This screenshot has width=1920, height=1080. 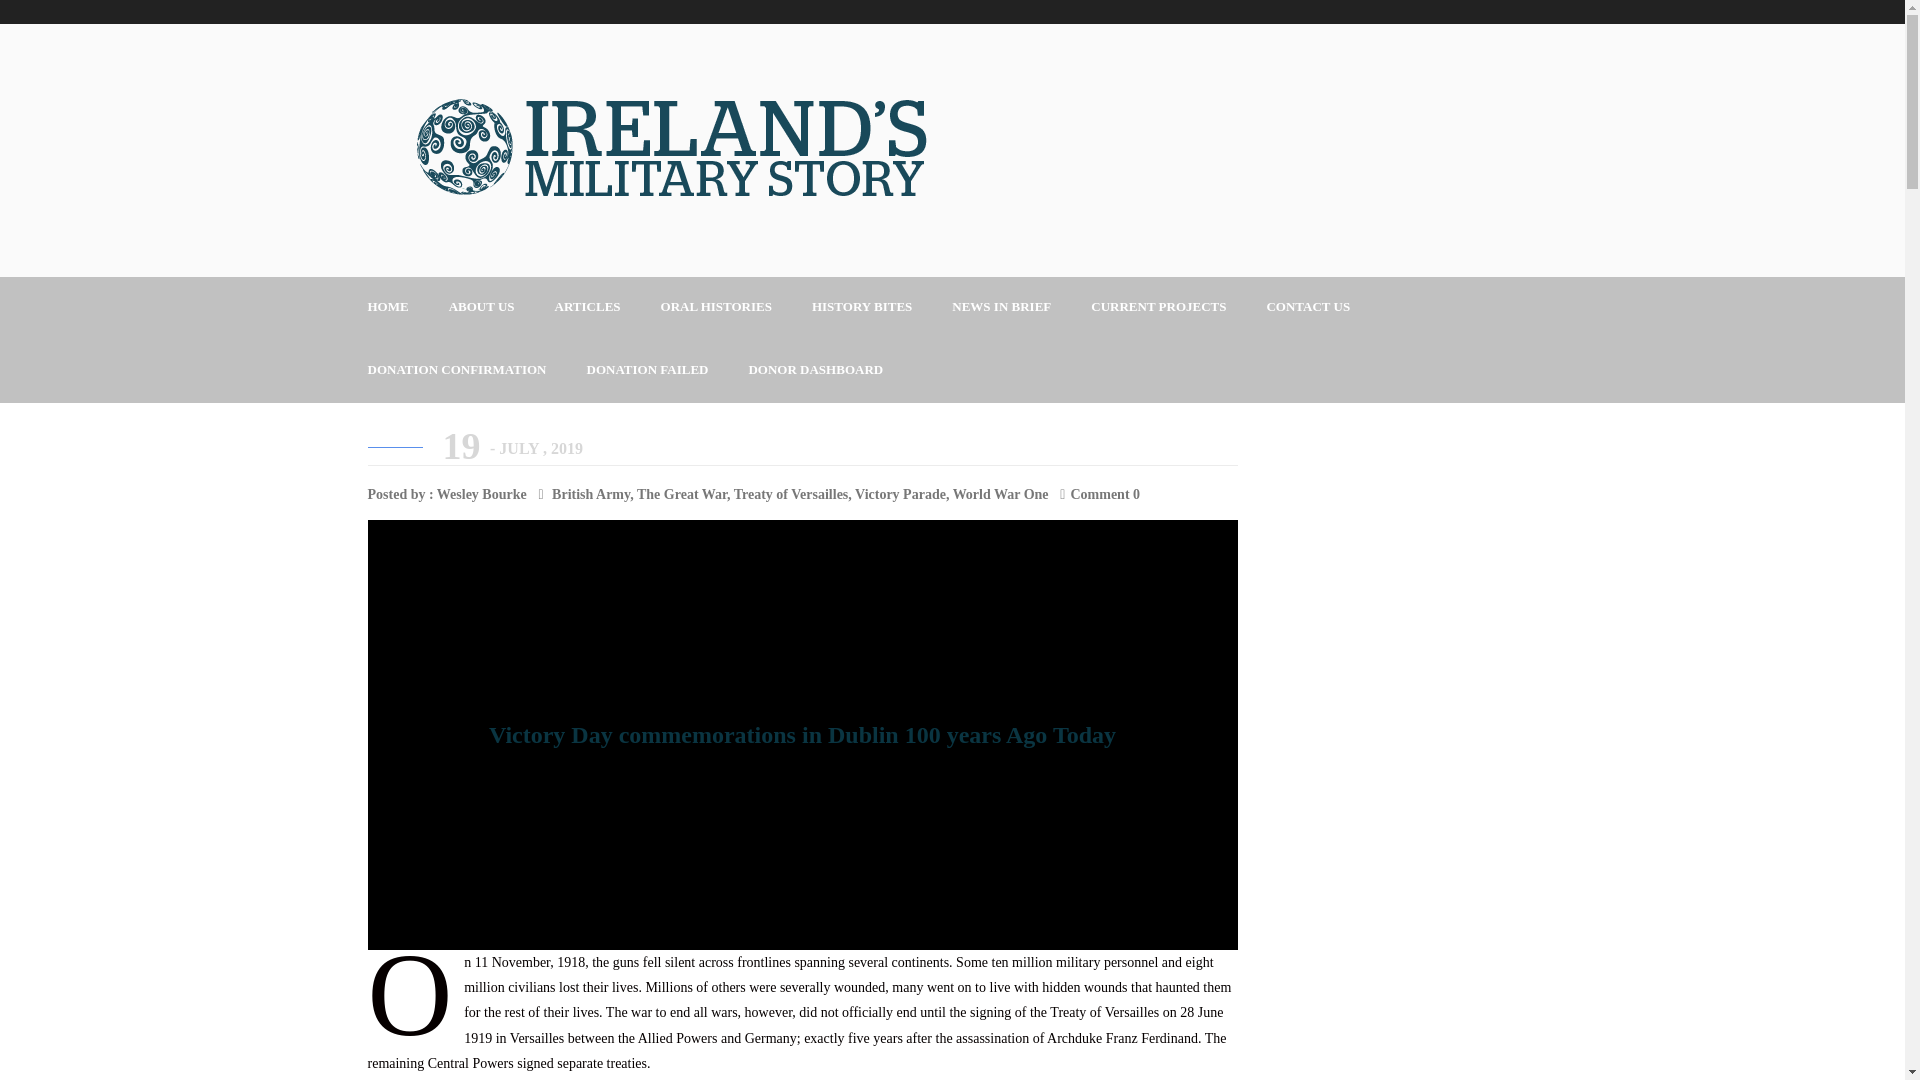 What do you see at coordinates (587, 308) in the screenshot?
I see `ARTICLES` at bounding box center [587, 308].